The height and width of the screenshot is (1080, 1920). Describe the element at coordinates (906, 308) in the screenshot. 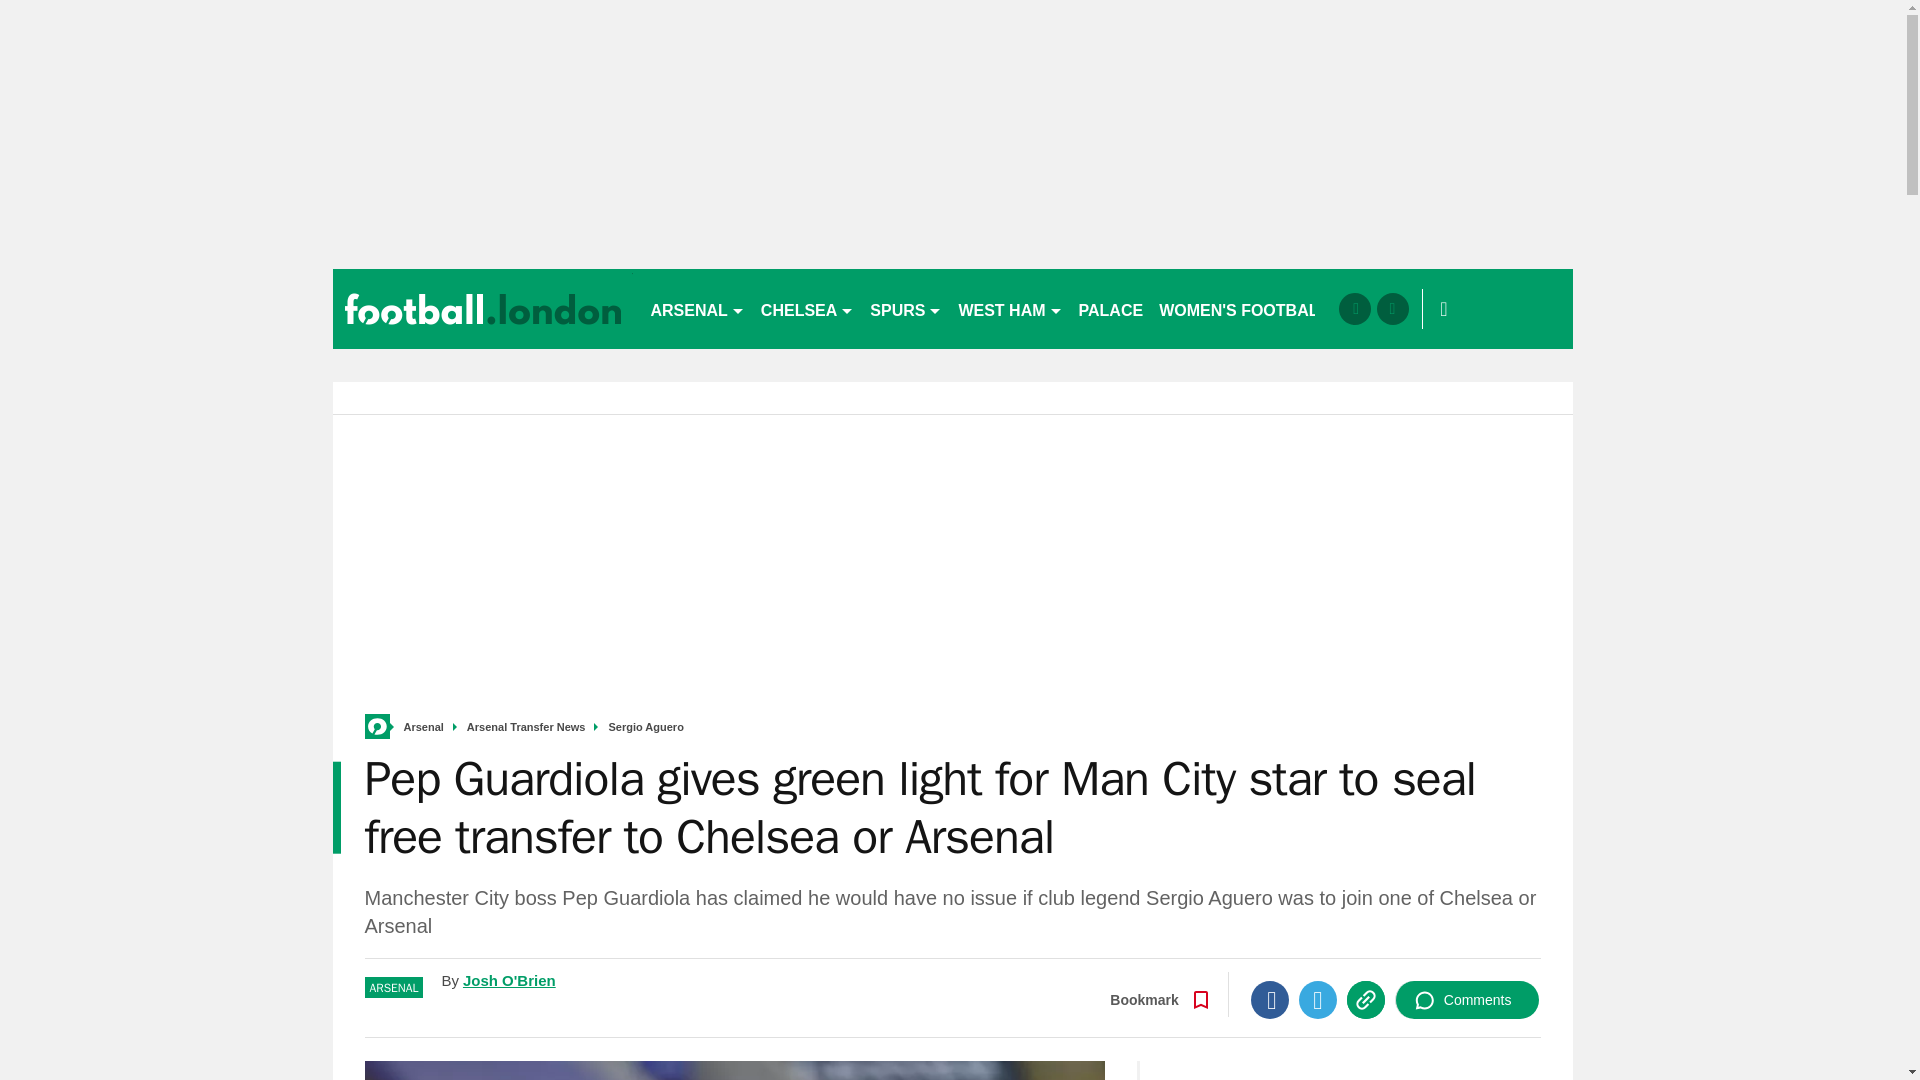

I see `SPURS` at that location.